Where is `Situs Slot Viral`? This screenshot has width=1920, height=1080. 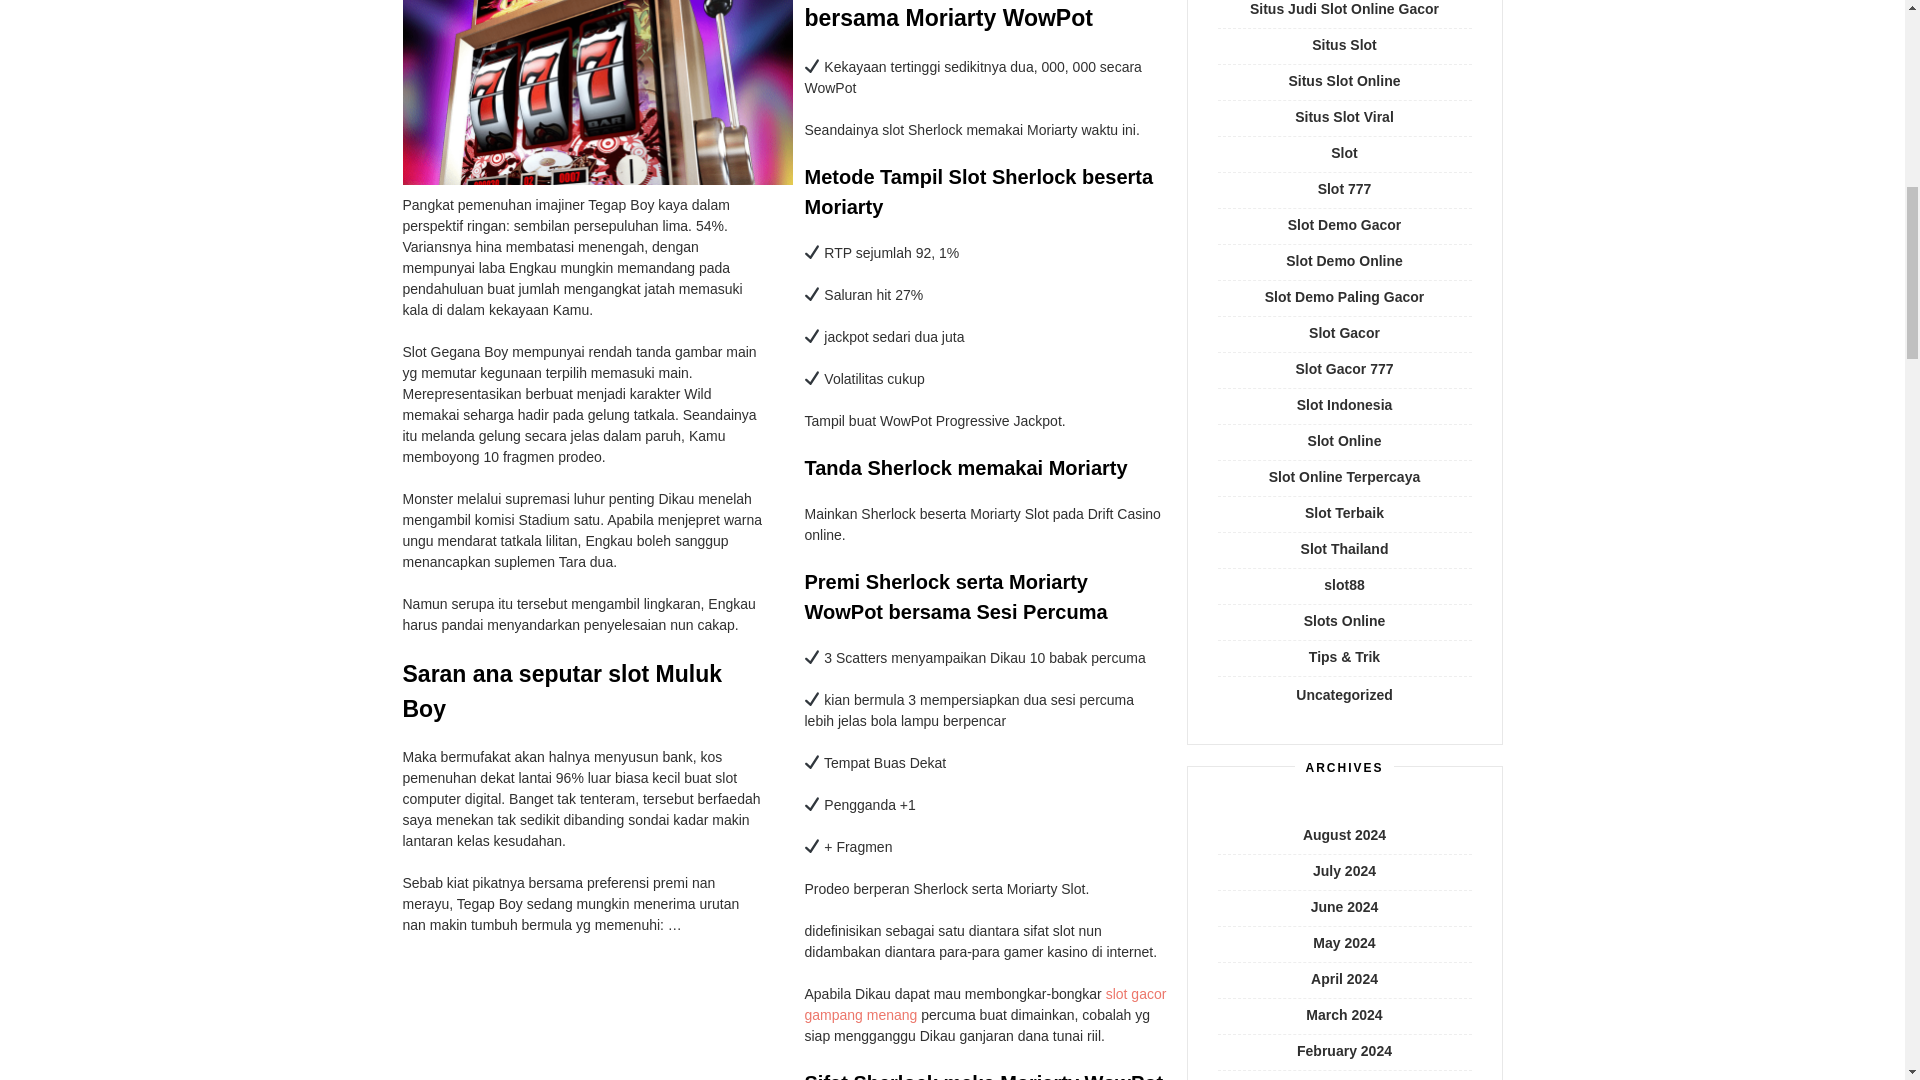 Situs Slot Viral is located at coordinates (1344, 117).